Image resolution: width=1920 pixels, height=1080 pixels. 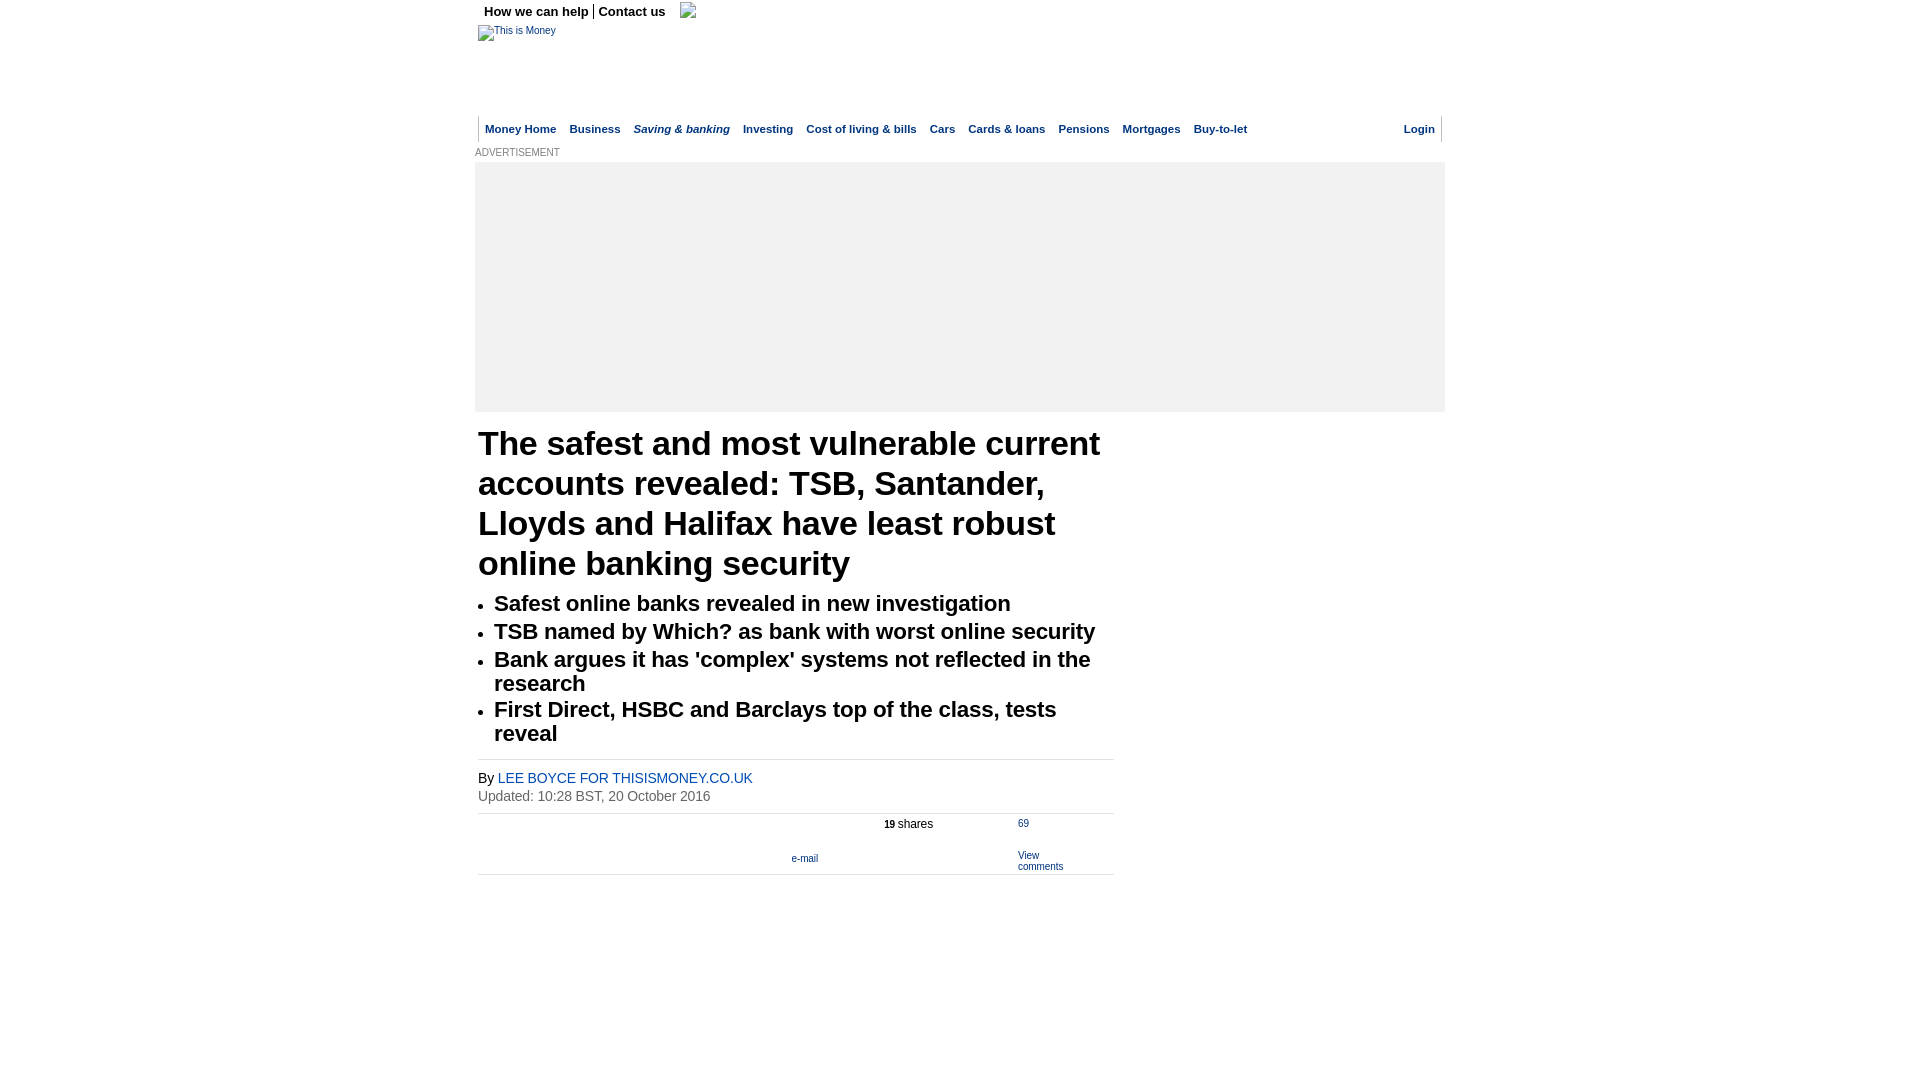 What do you see at coordinates (1152, 129) in the screenshot?
I see `Mortgages` at bounding box center [1152, 129].